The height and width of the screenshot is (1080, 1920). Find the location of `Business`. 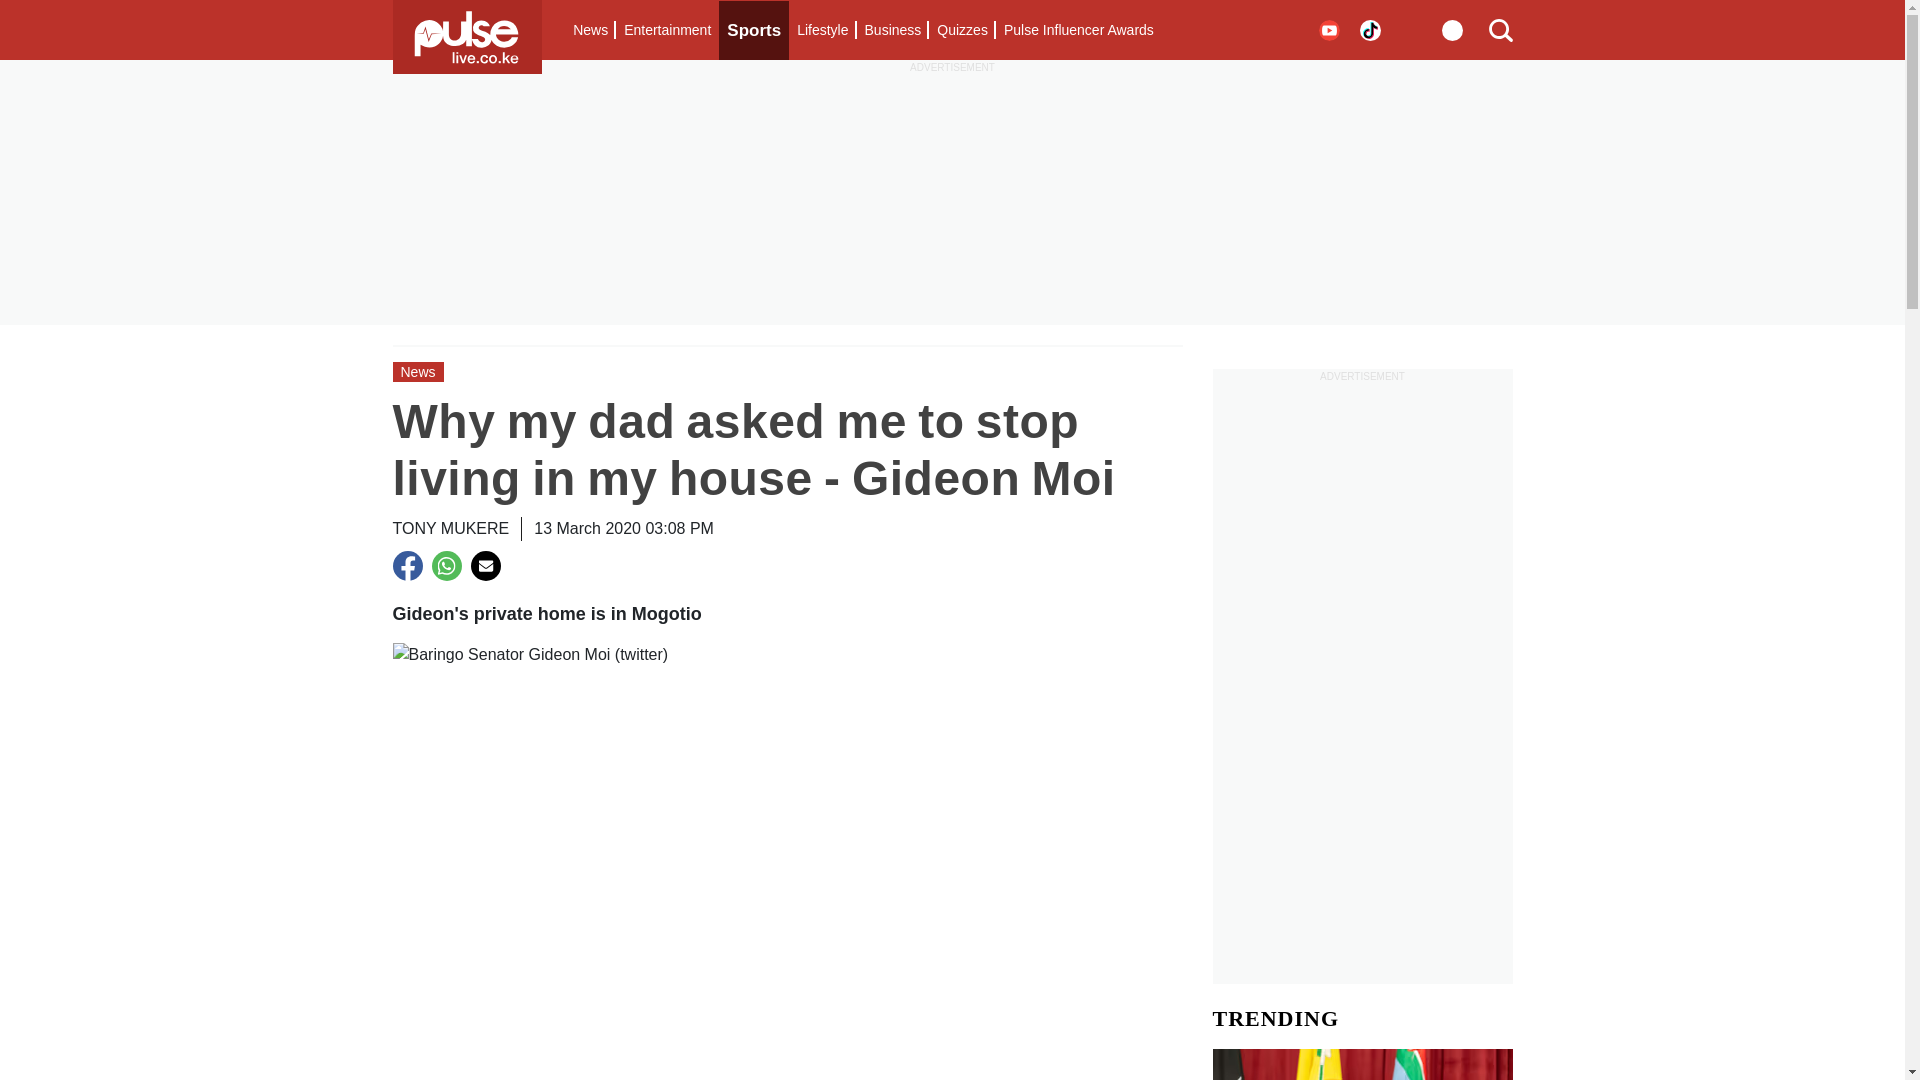

Business is located at coordinates (892, 30).